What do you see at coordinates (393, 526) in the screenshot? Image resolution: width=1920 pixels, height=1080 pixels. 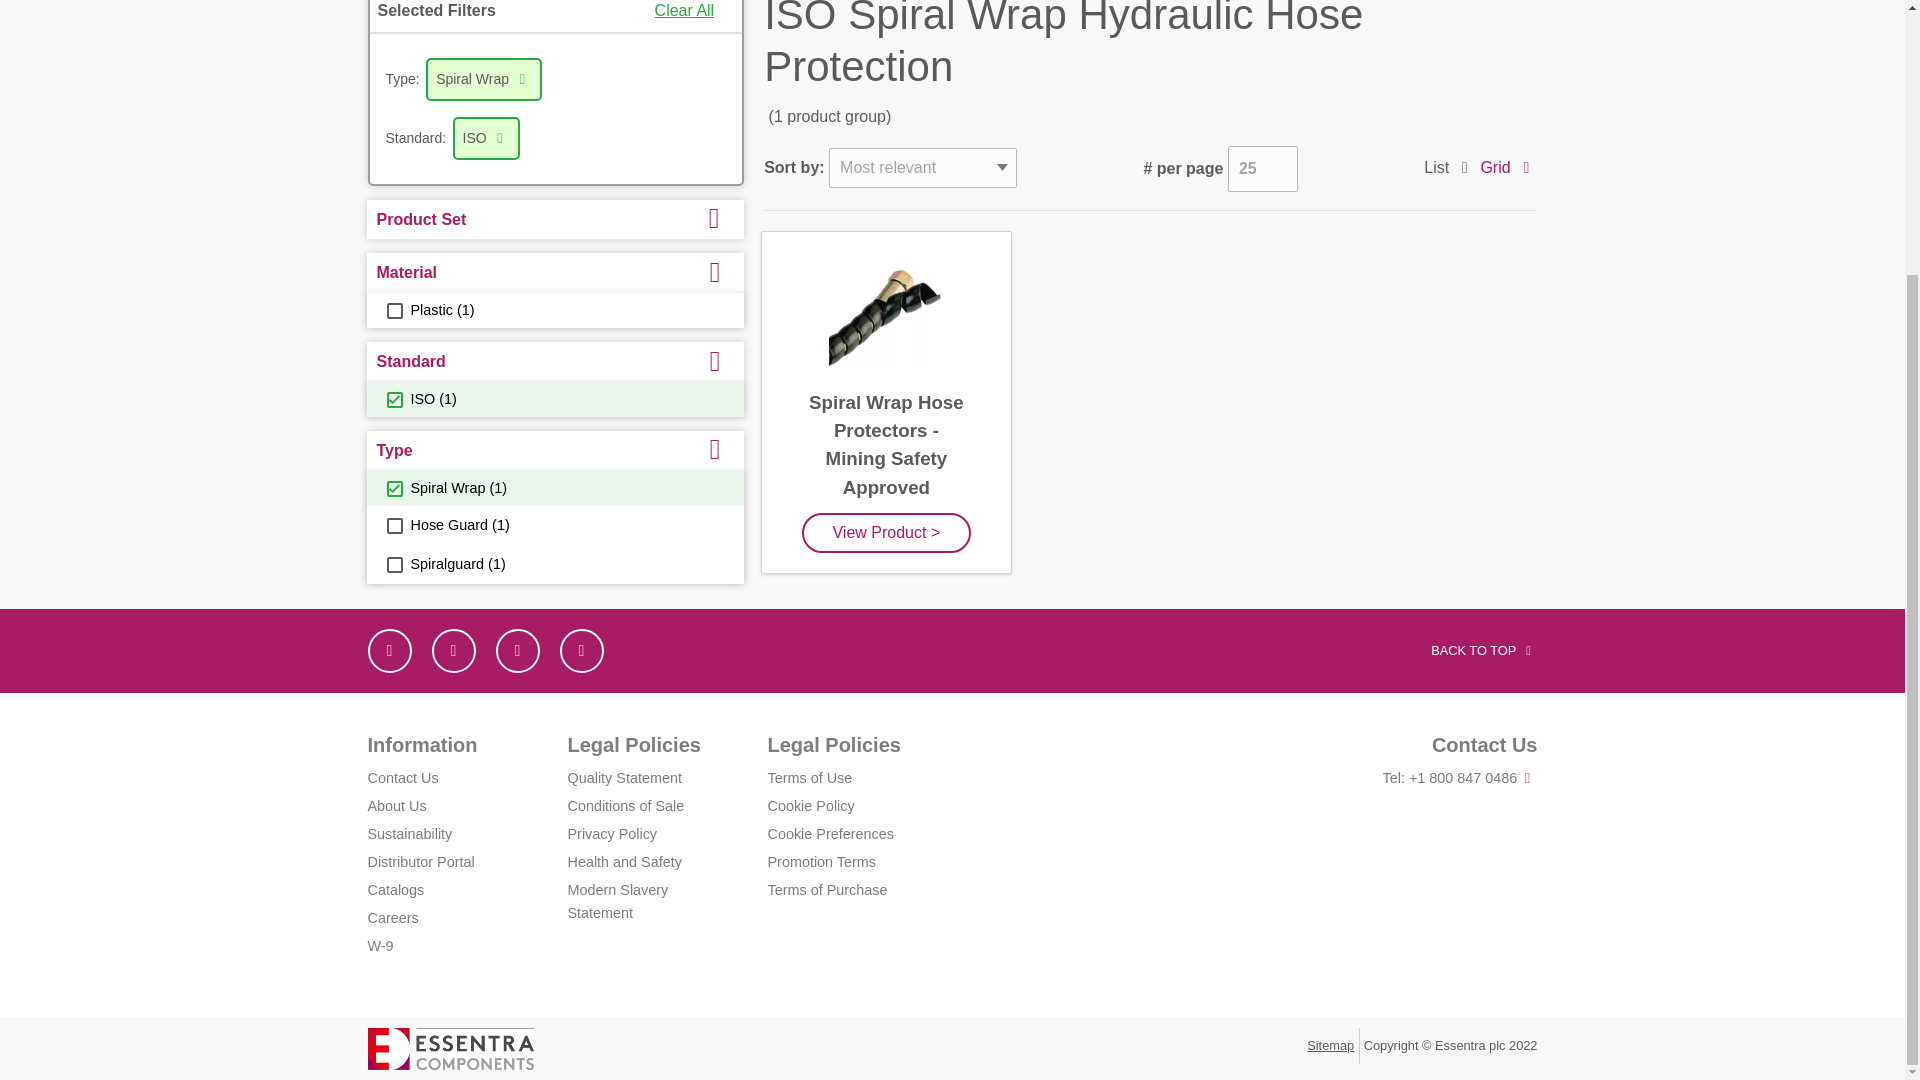 I see `Hose Guard` at bounding box center [393, 526].